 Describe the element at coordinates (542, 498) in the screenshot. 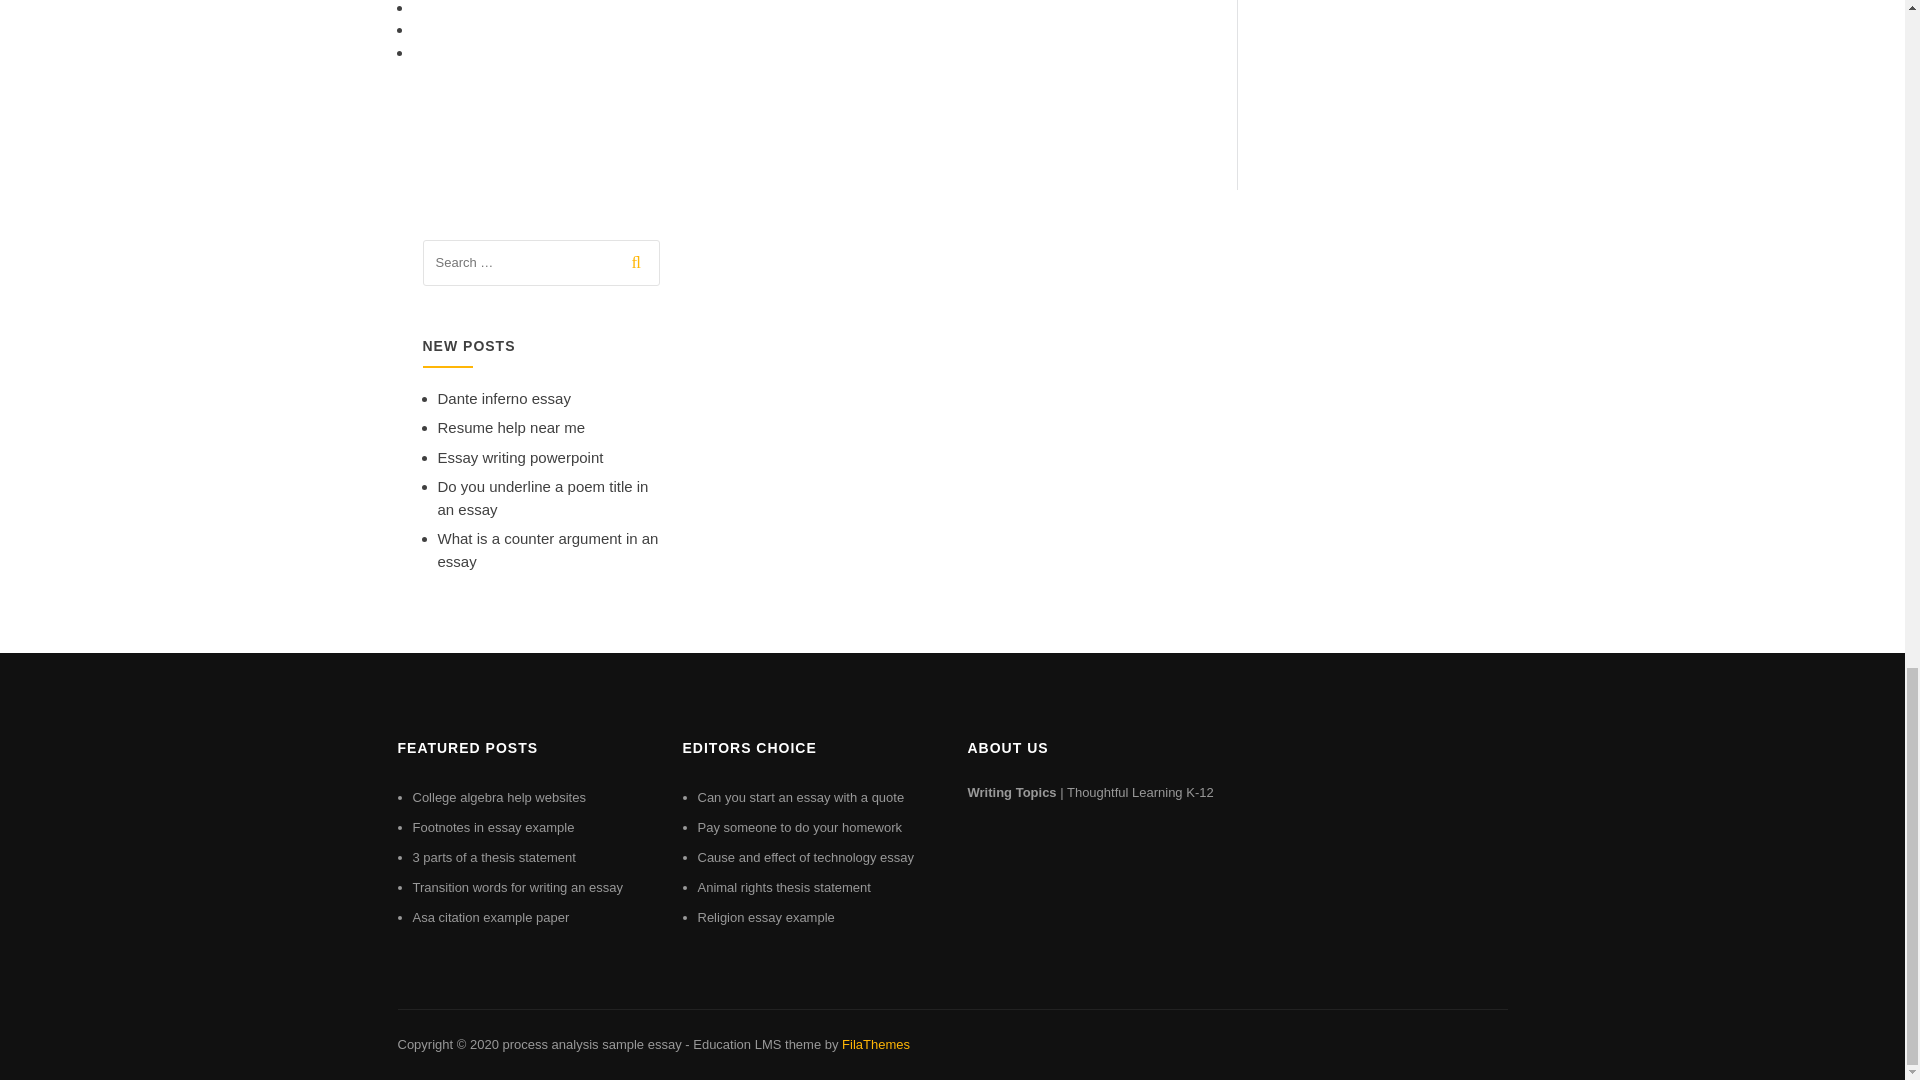

I see `Do you underline a poem title in an essay` at that location.